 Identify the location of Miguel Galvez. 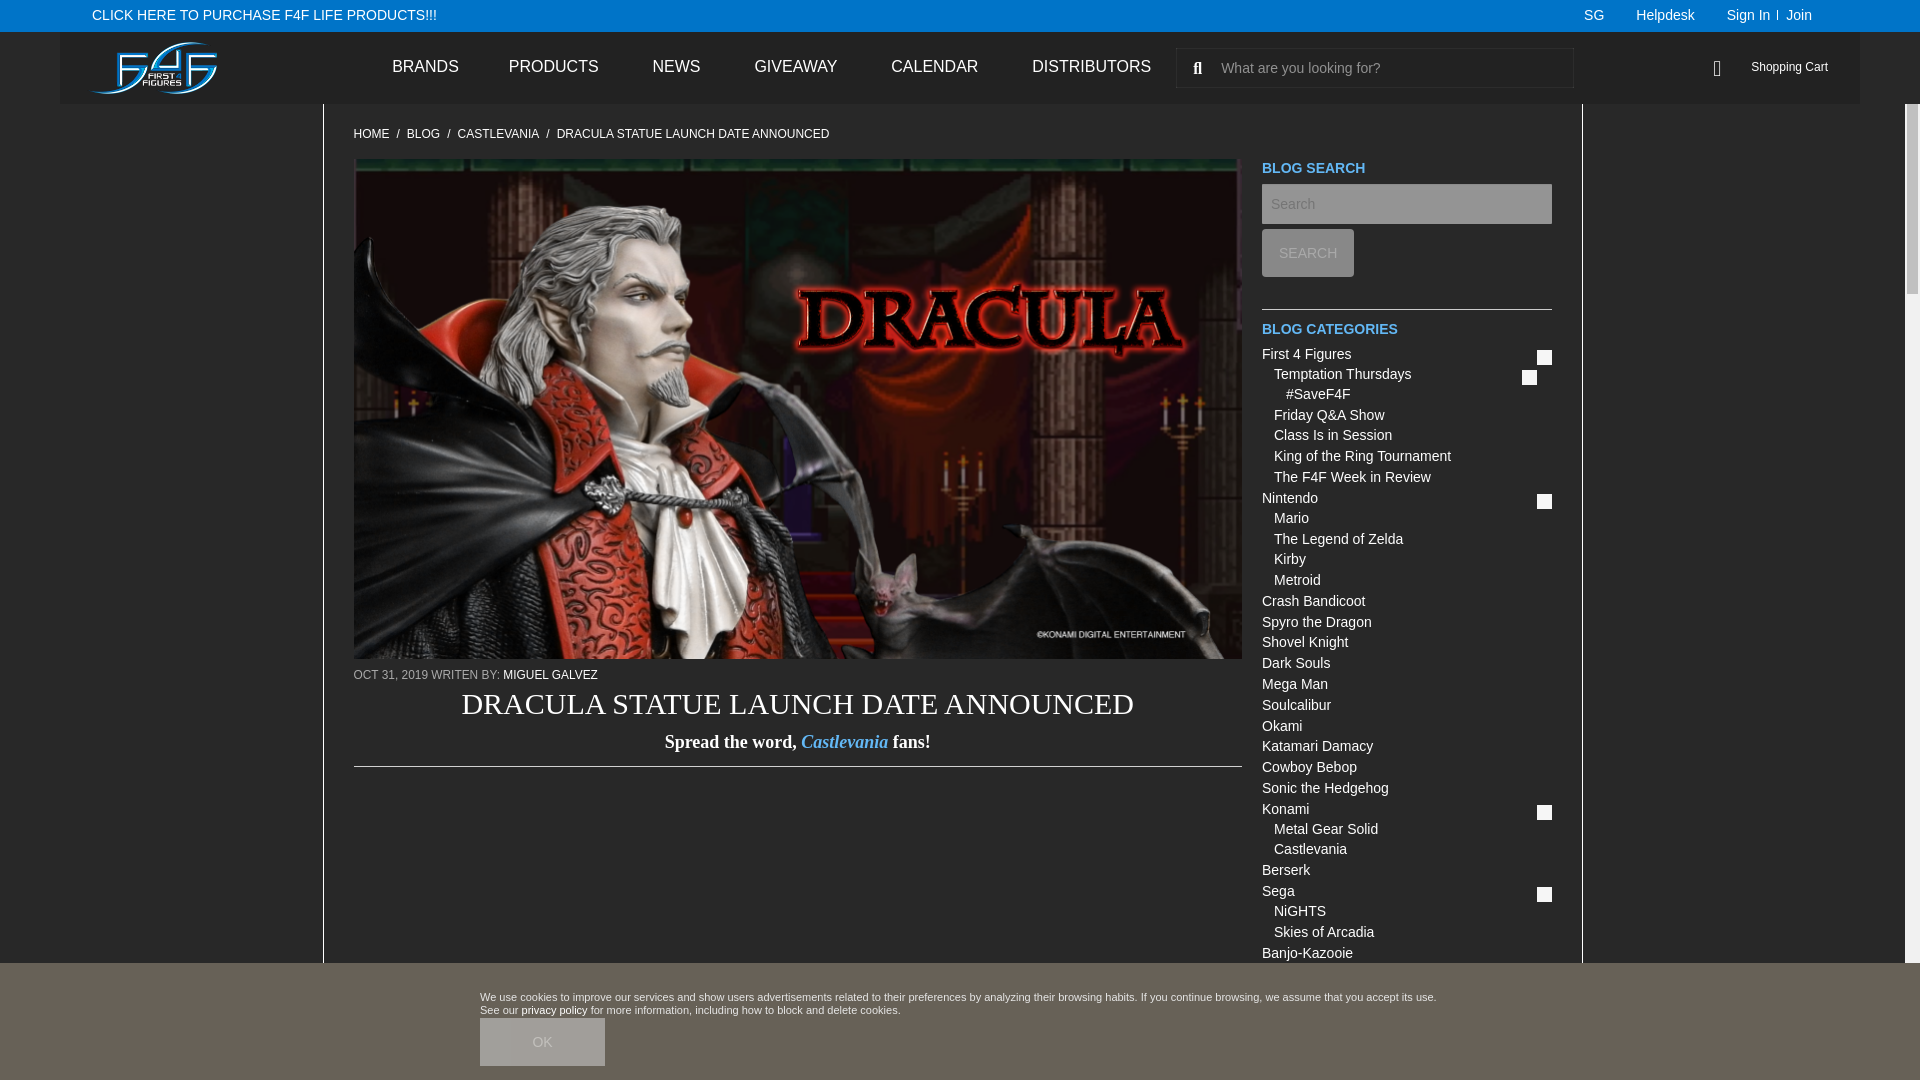
(548, 674).